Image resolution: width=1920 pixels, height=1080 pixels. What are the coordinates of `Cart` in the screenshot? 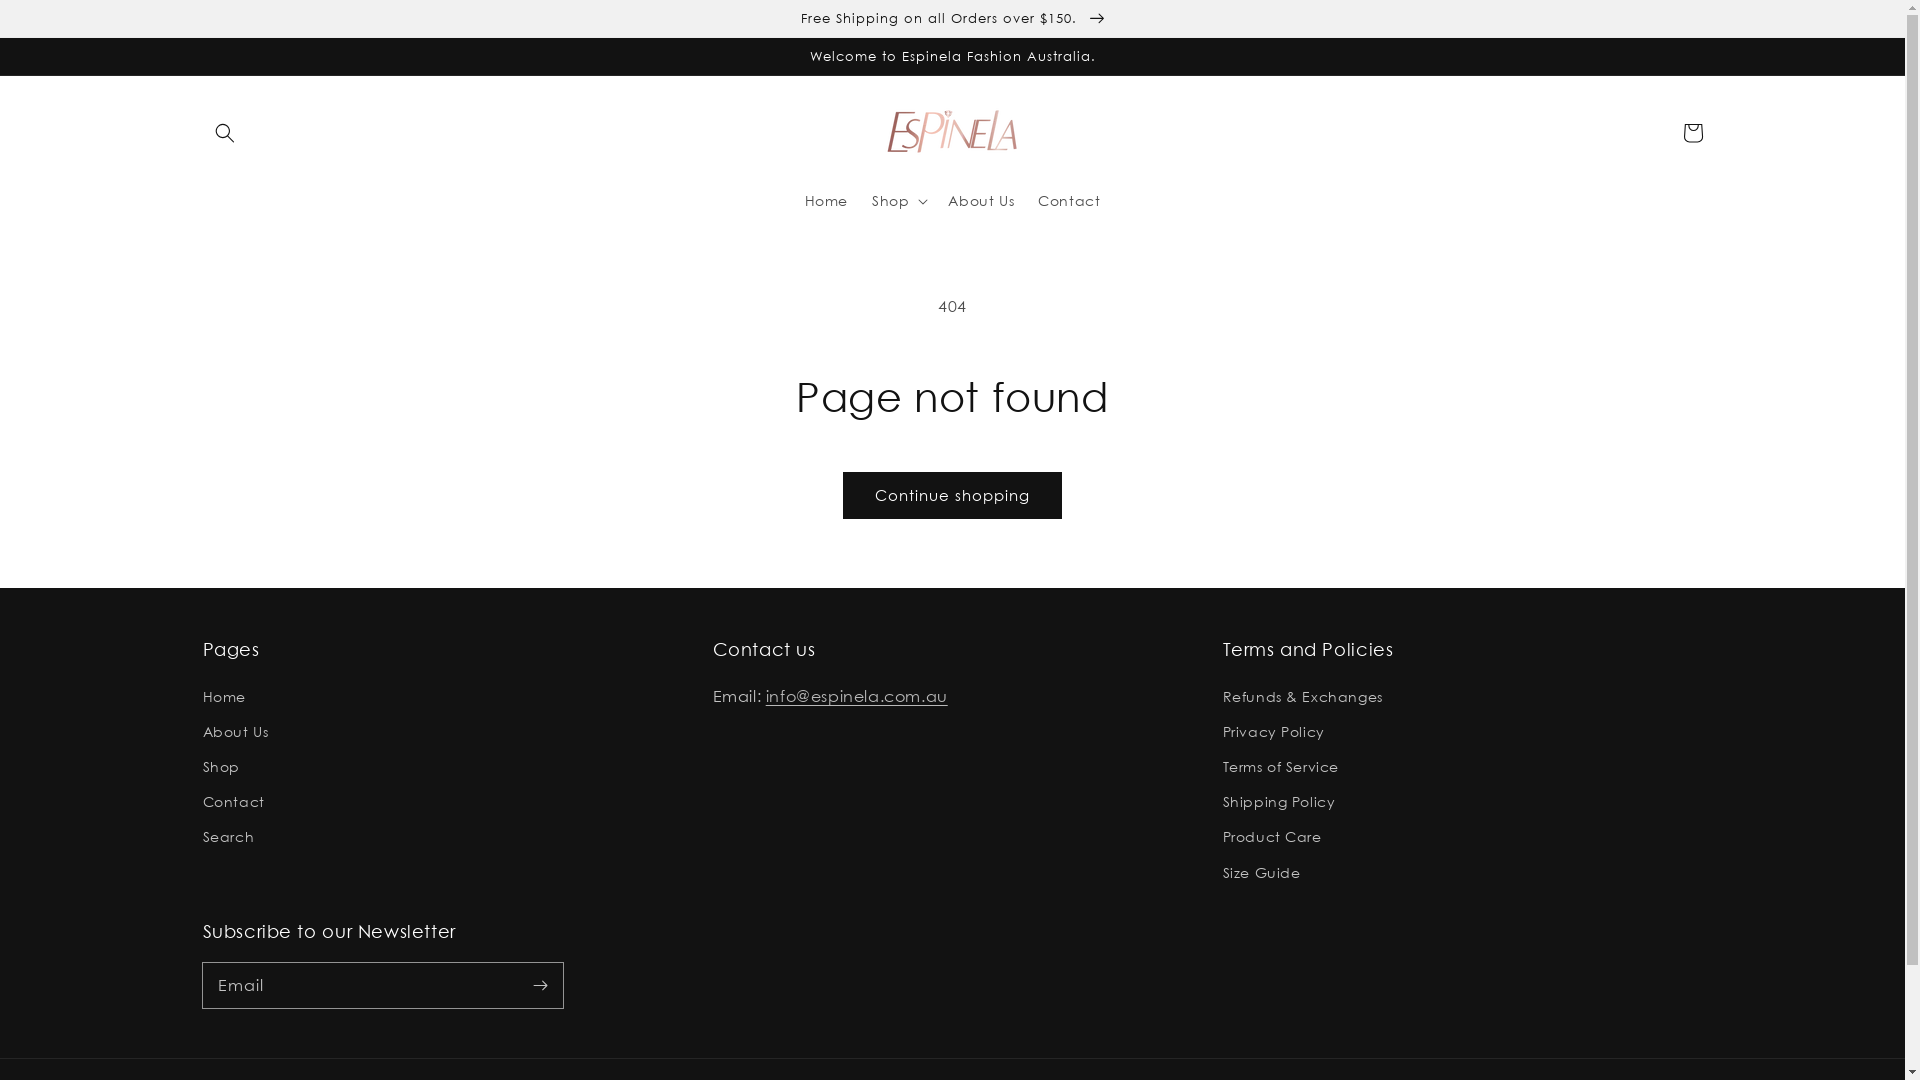 It's located at (1692, 133).